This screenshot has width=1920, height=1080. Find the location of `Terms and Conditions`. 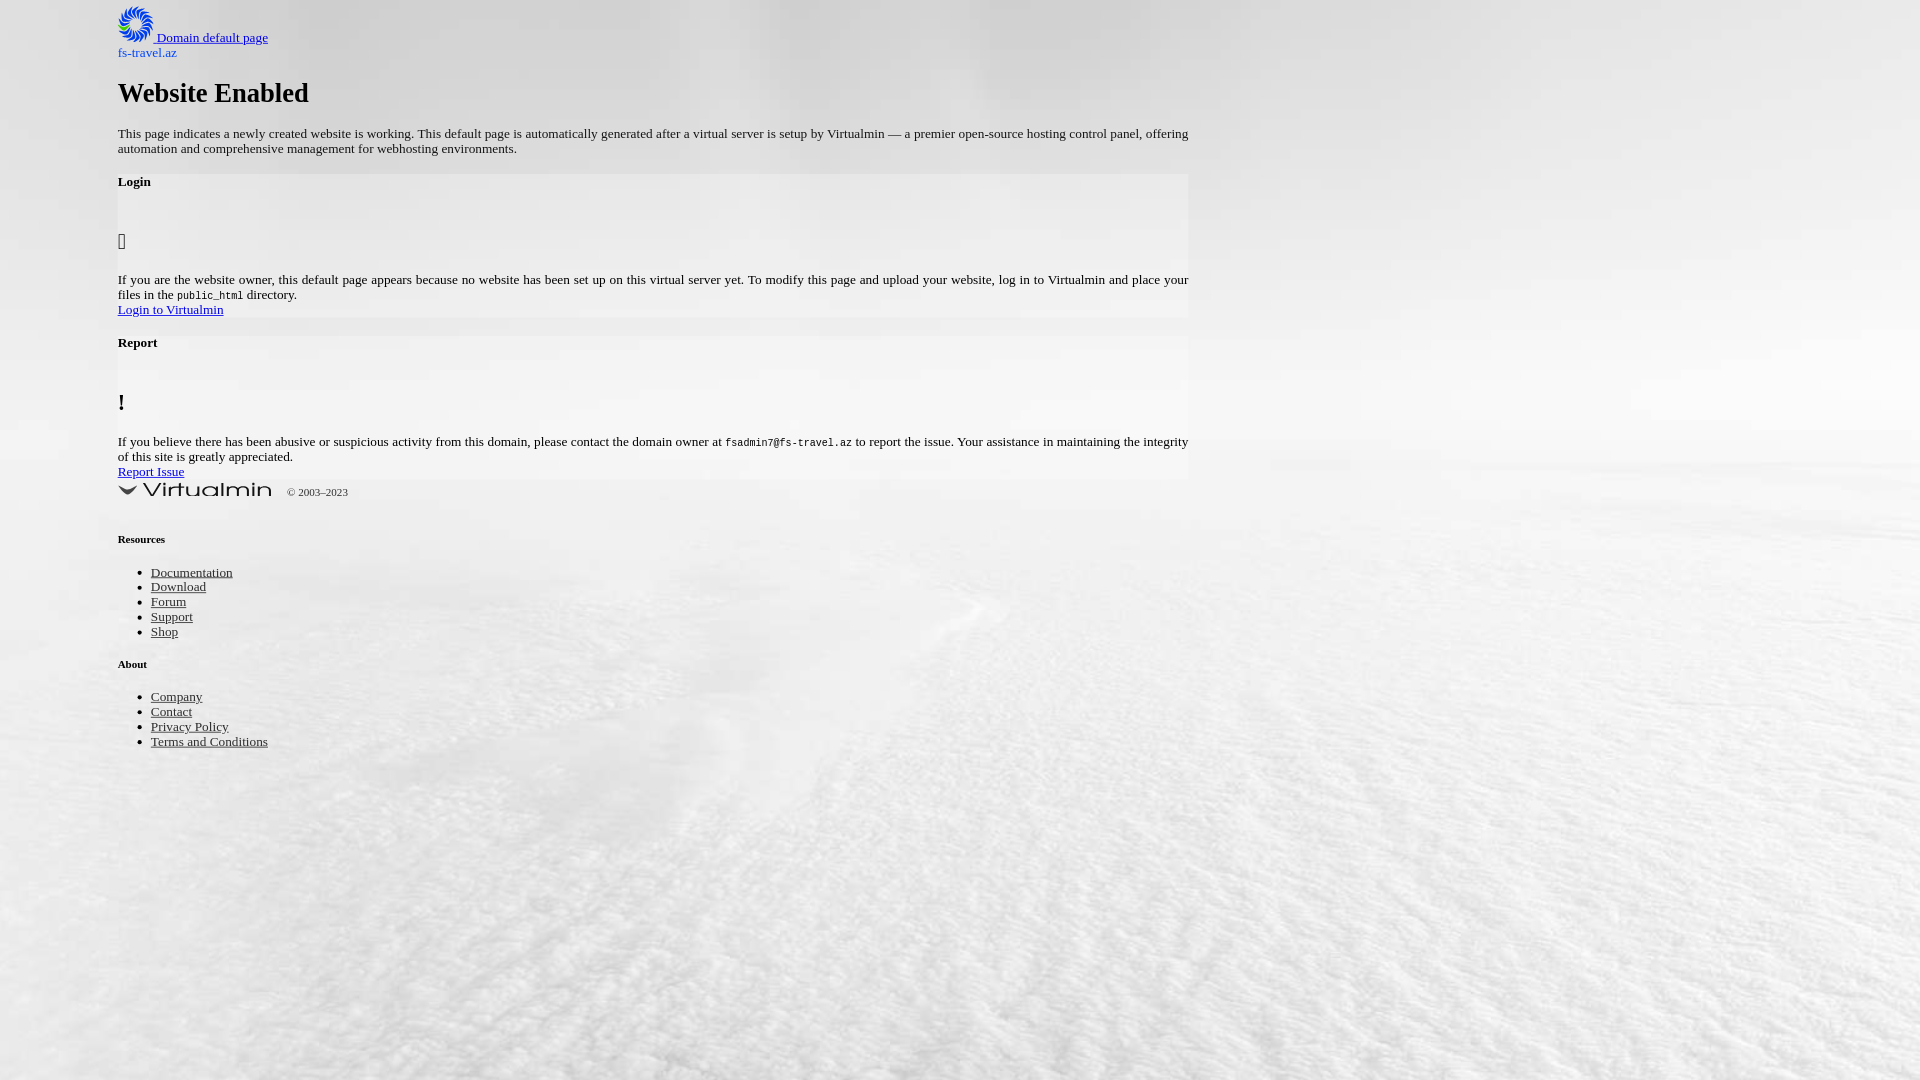

Terms and Conditions is located at coordinates (222, 742).